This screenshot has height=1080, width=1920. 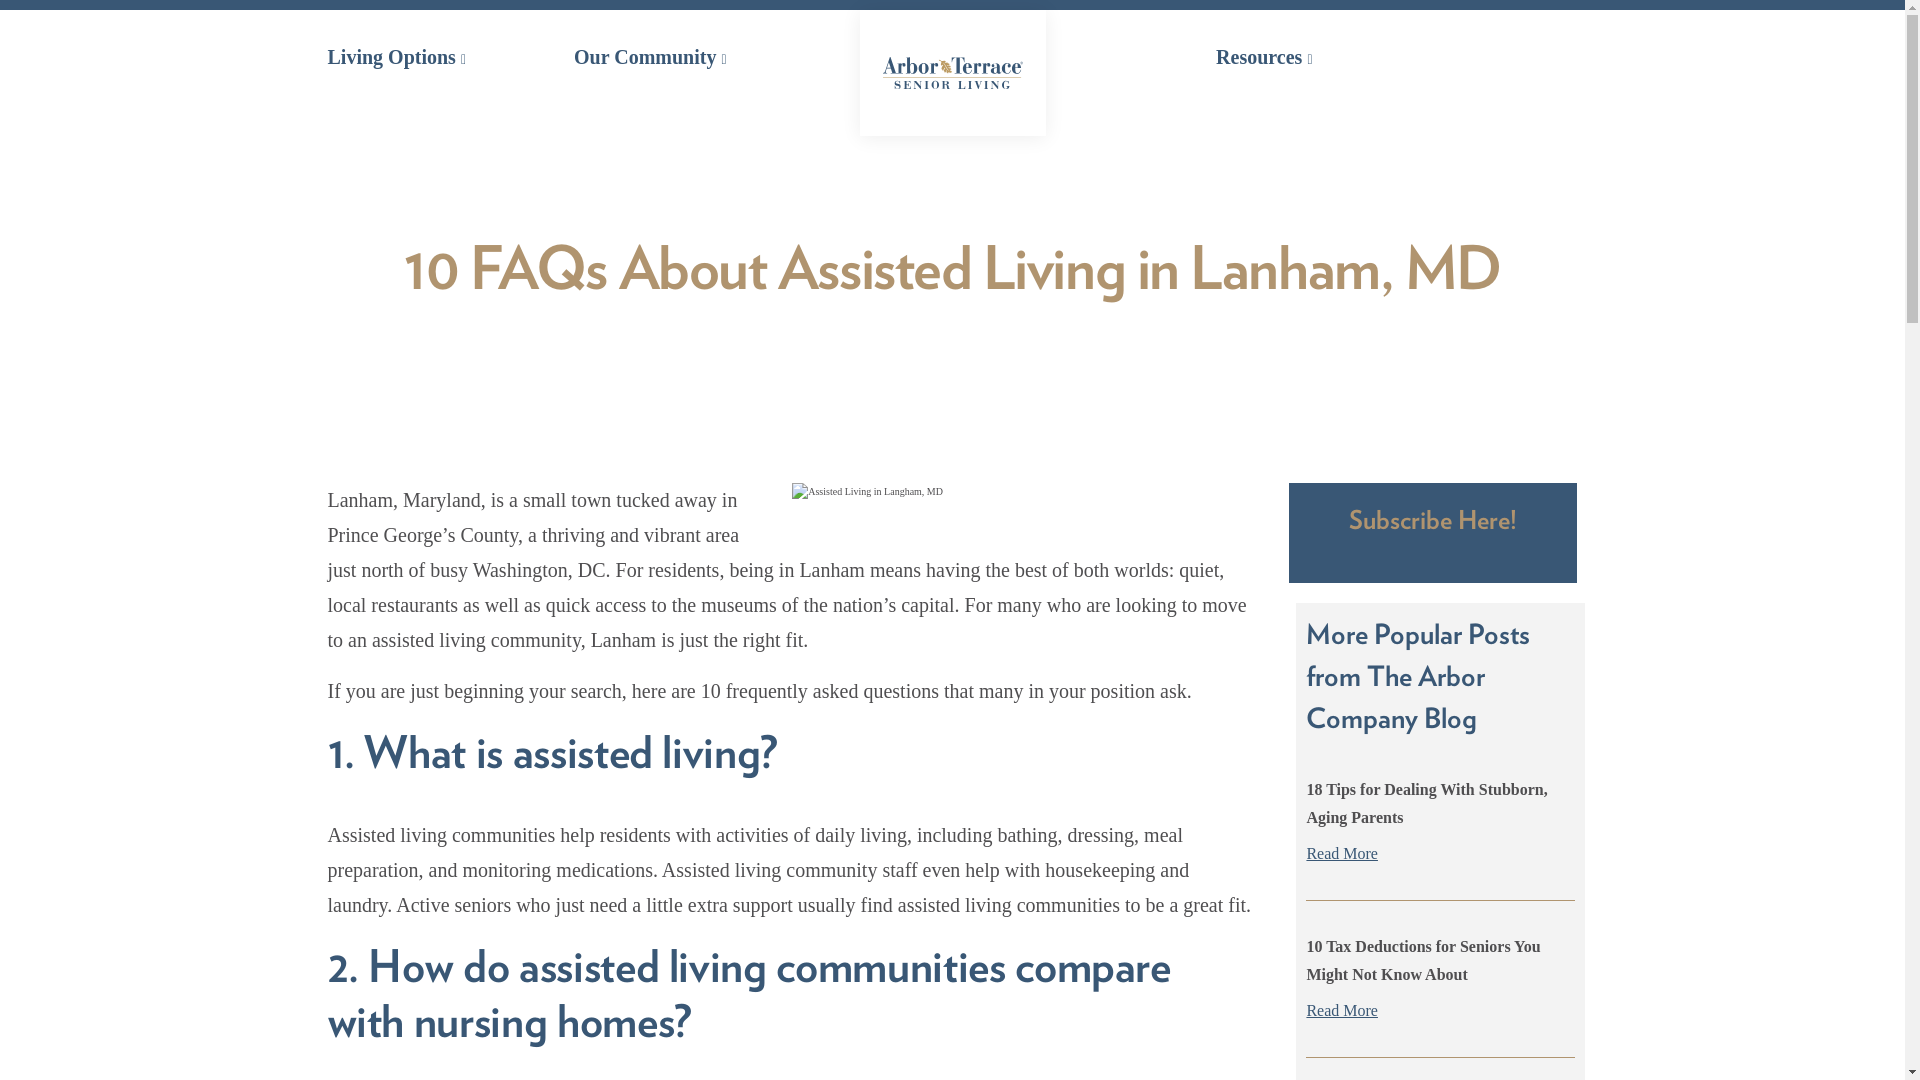 I want to click on 10 Tax Deductions for Seniors You Might Not Know About, so click(x=1422, y=960).